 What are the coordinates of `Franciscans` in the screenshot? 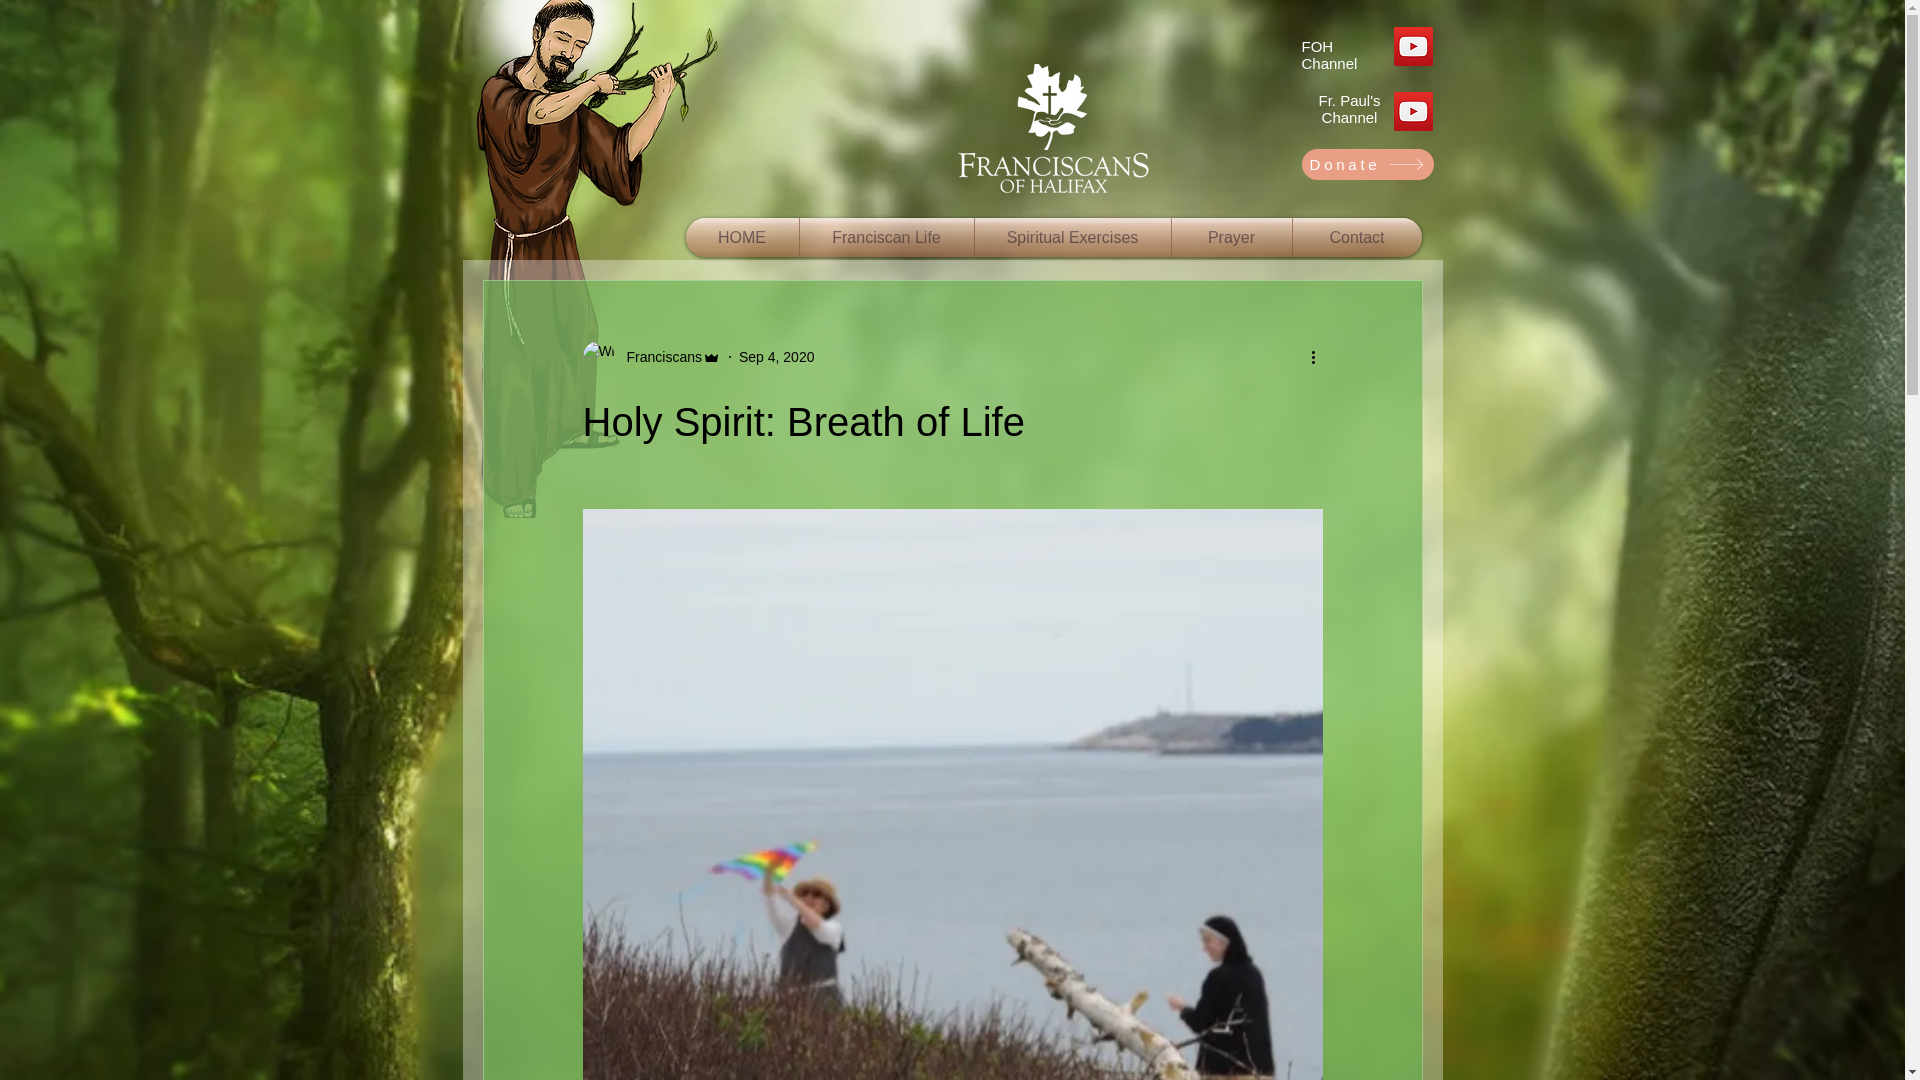 It's located at (657, 356).